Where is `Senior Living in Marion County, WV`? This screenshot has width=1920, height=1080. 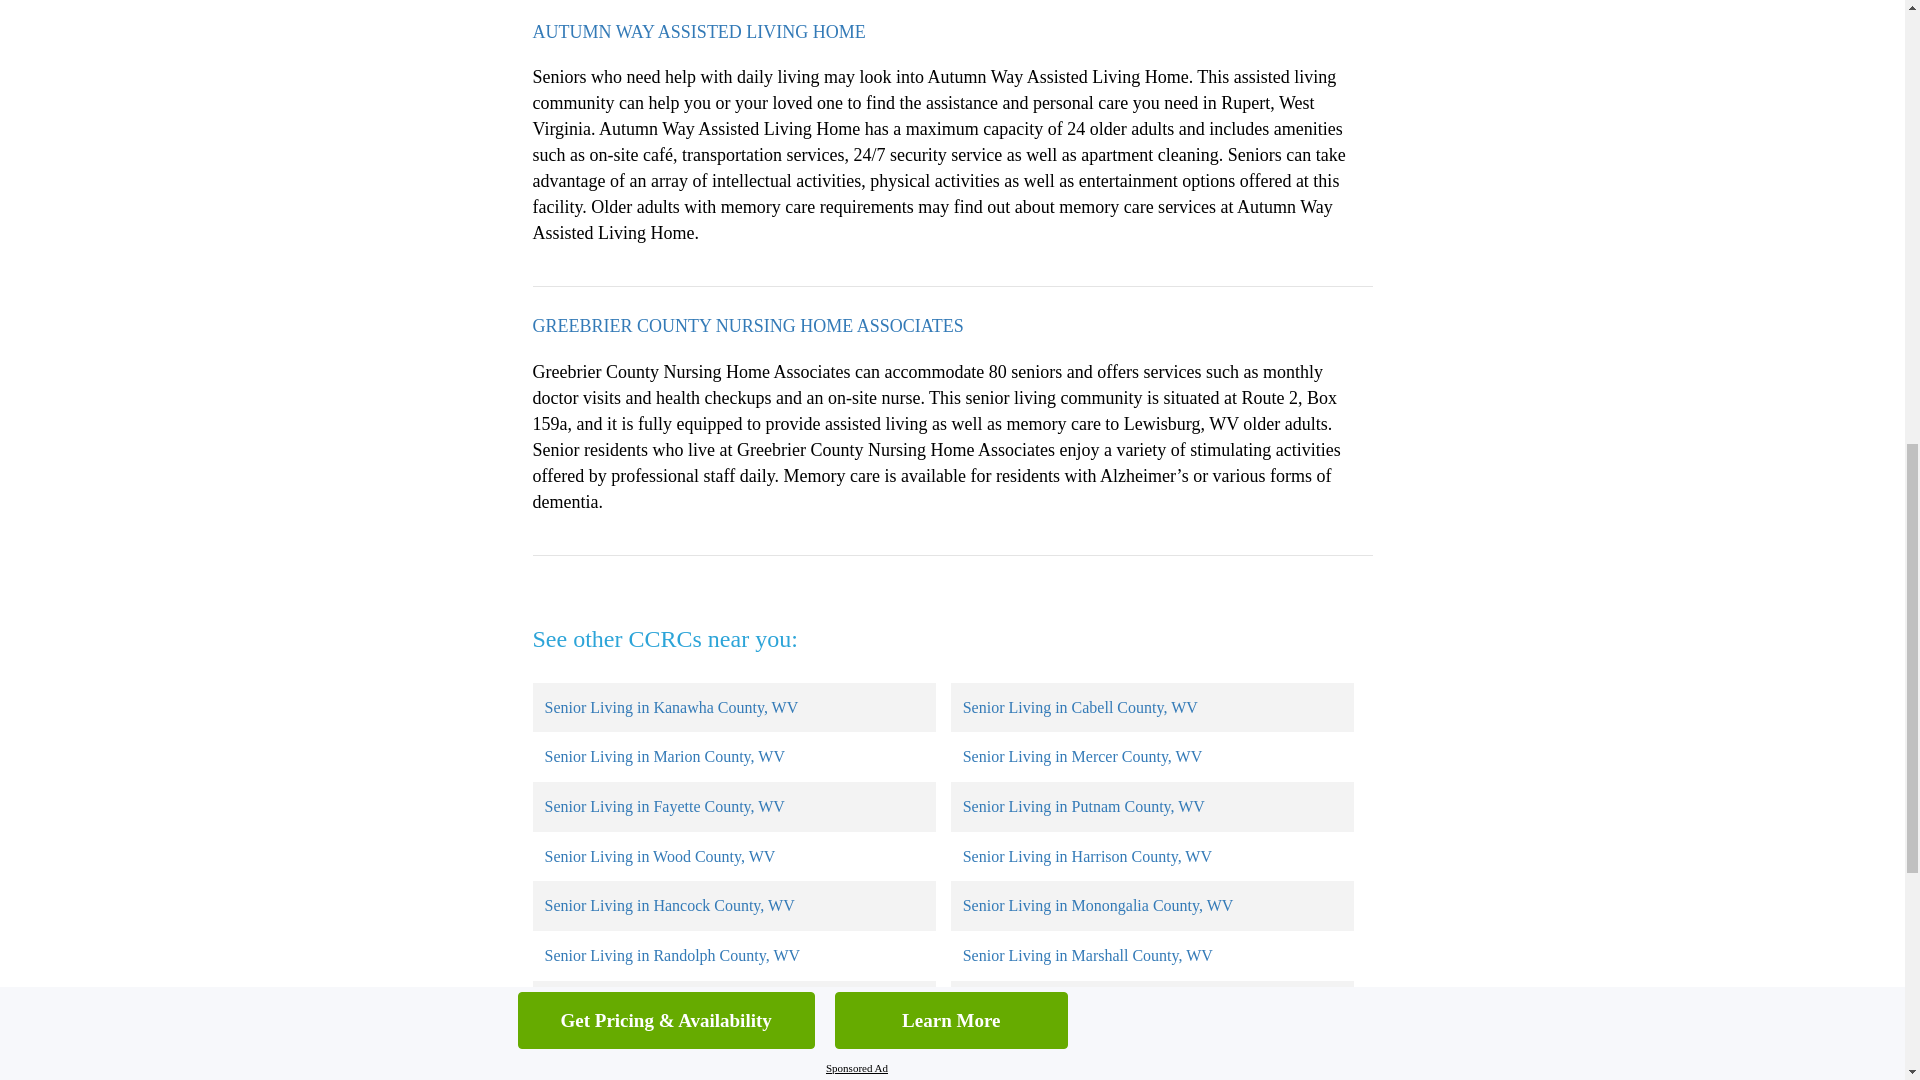
Senior Living in Marion County, WV is located at coordinates (663, 756).